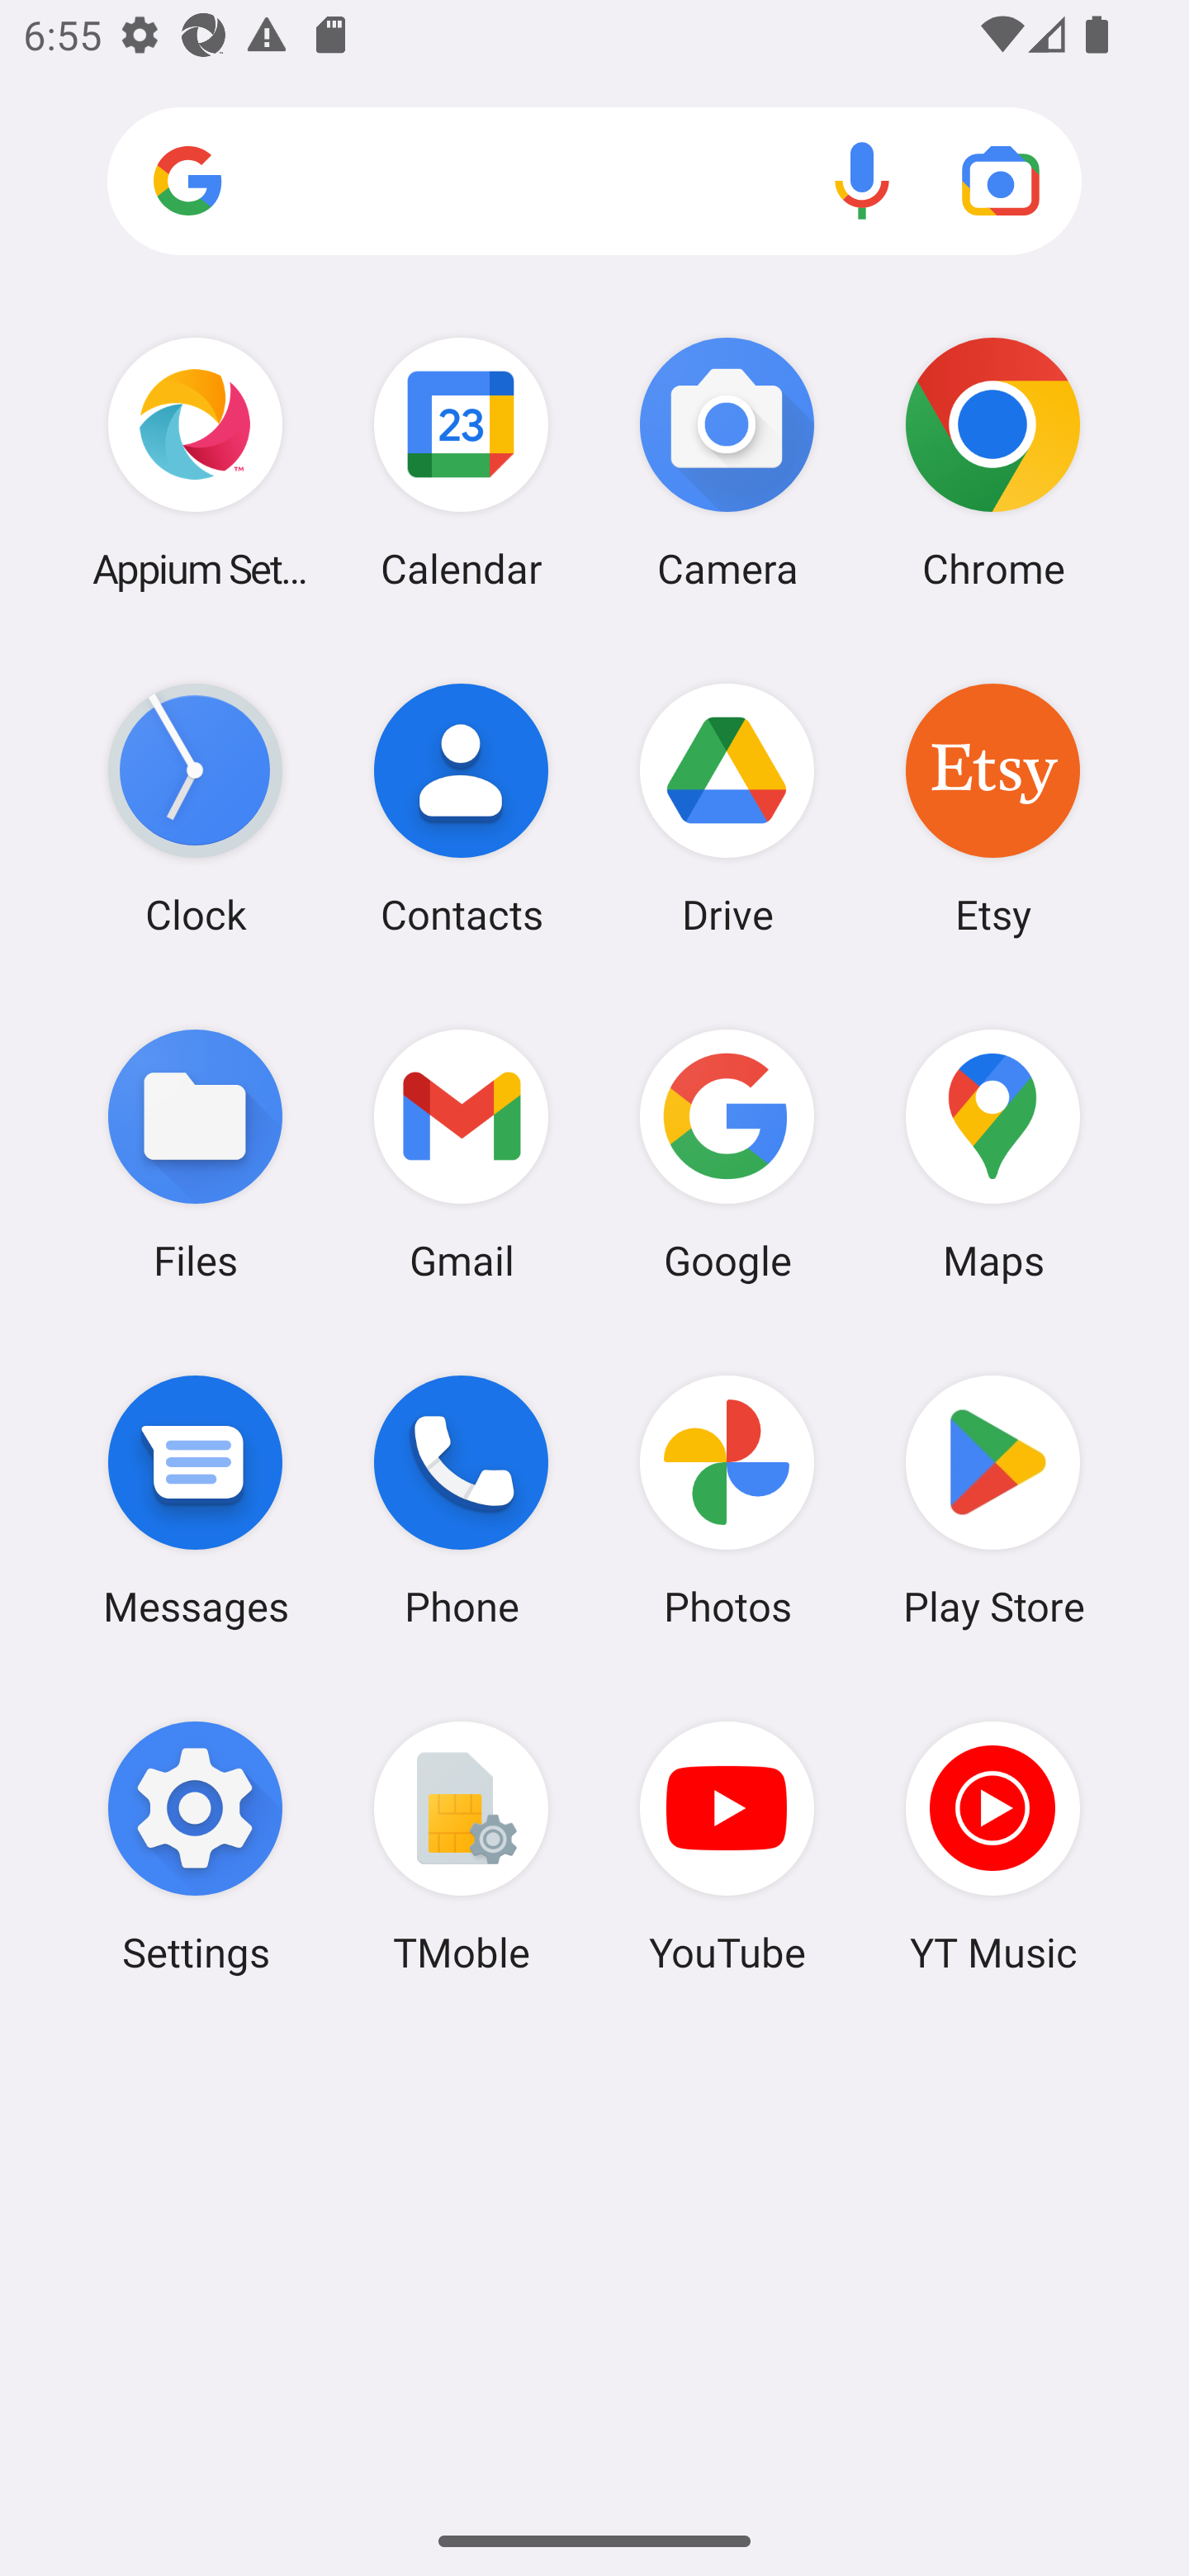 This screenshot has height=2576, width=1189. Describe the element at coordinates (461, 808) in the screenshot. I see `Contacts` at that location.